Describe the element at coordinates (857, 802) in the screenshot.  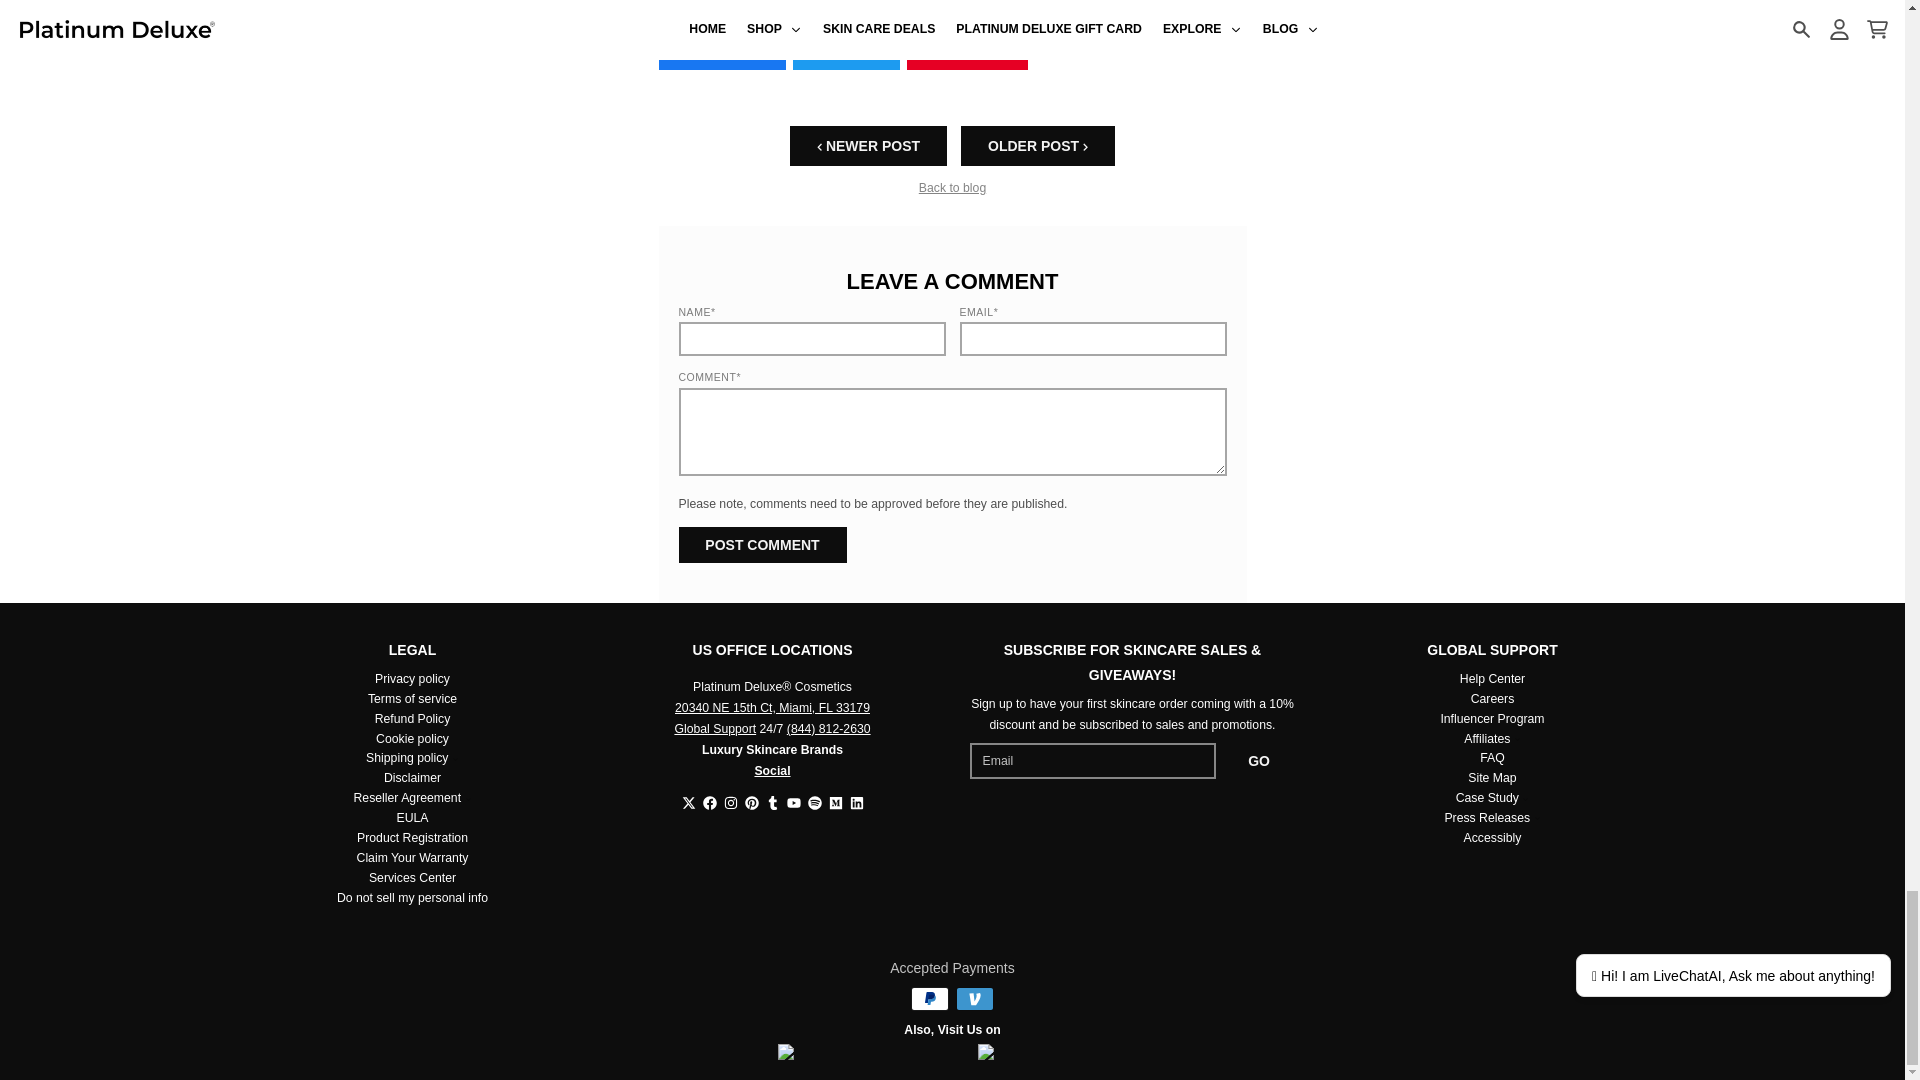
I see `LinkedIn - Platinum Deluxe Cosmetics` at that location.